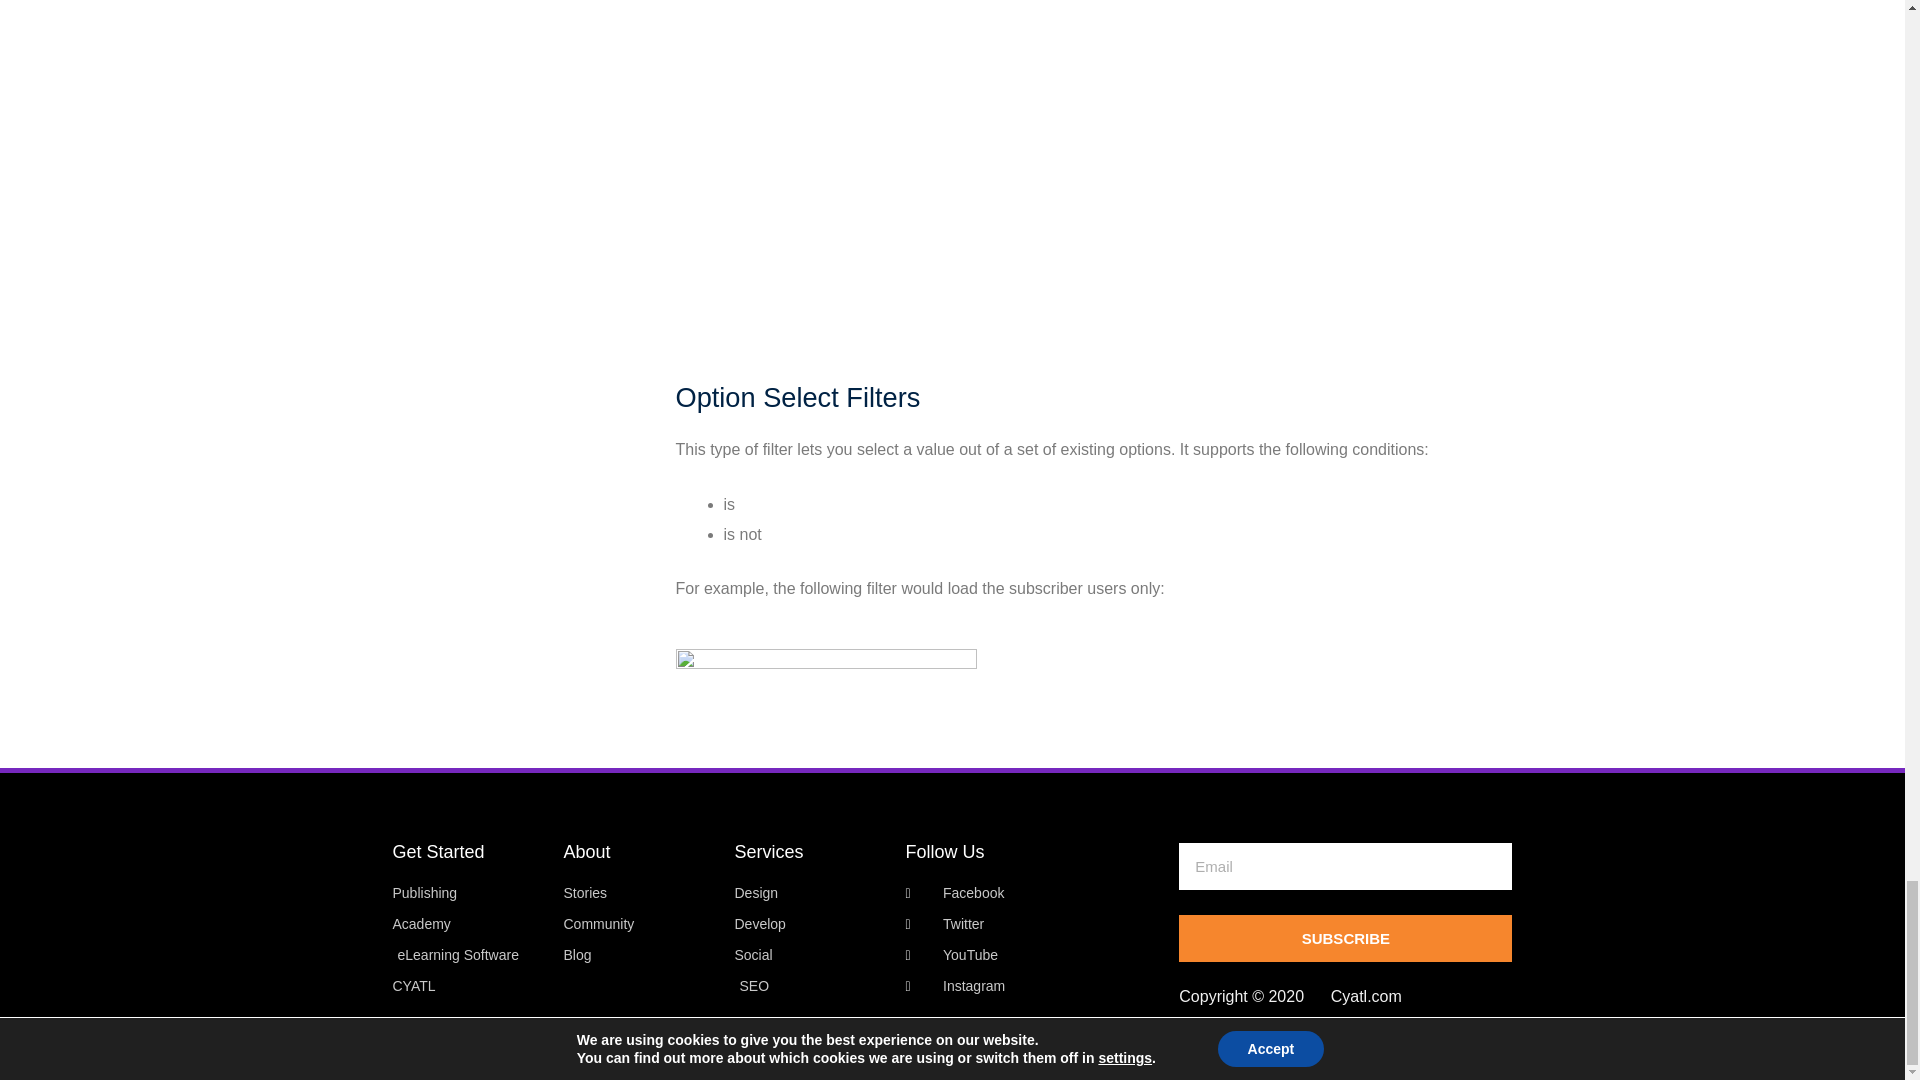  Describe the element at coordinates (1032, 955) in the screenshot. I see `YouTube` at that location.